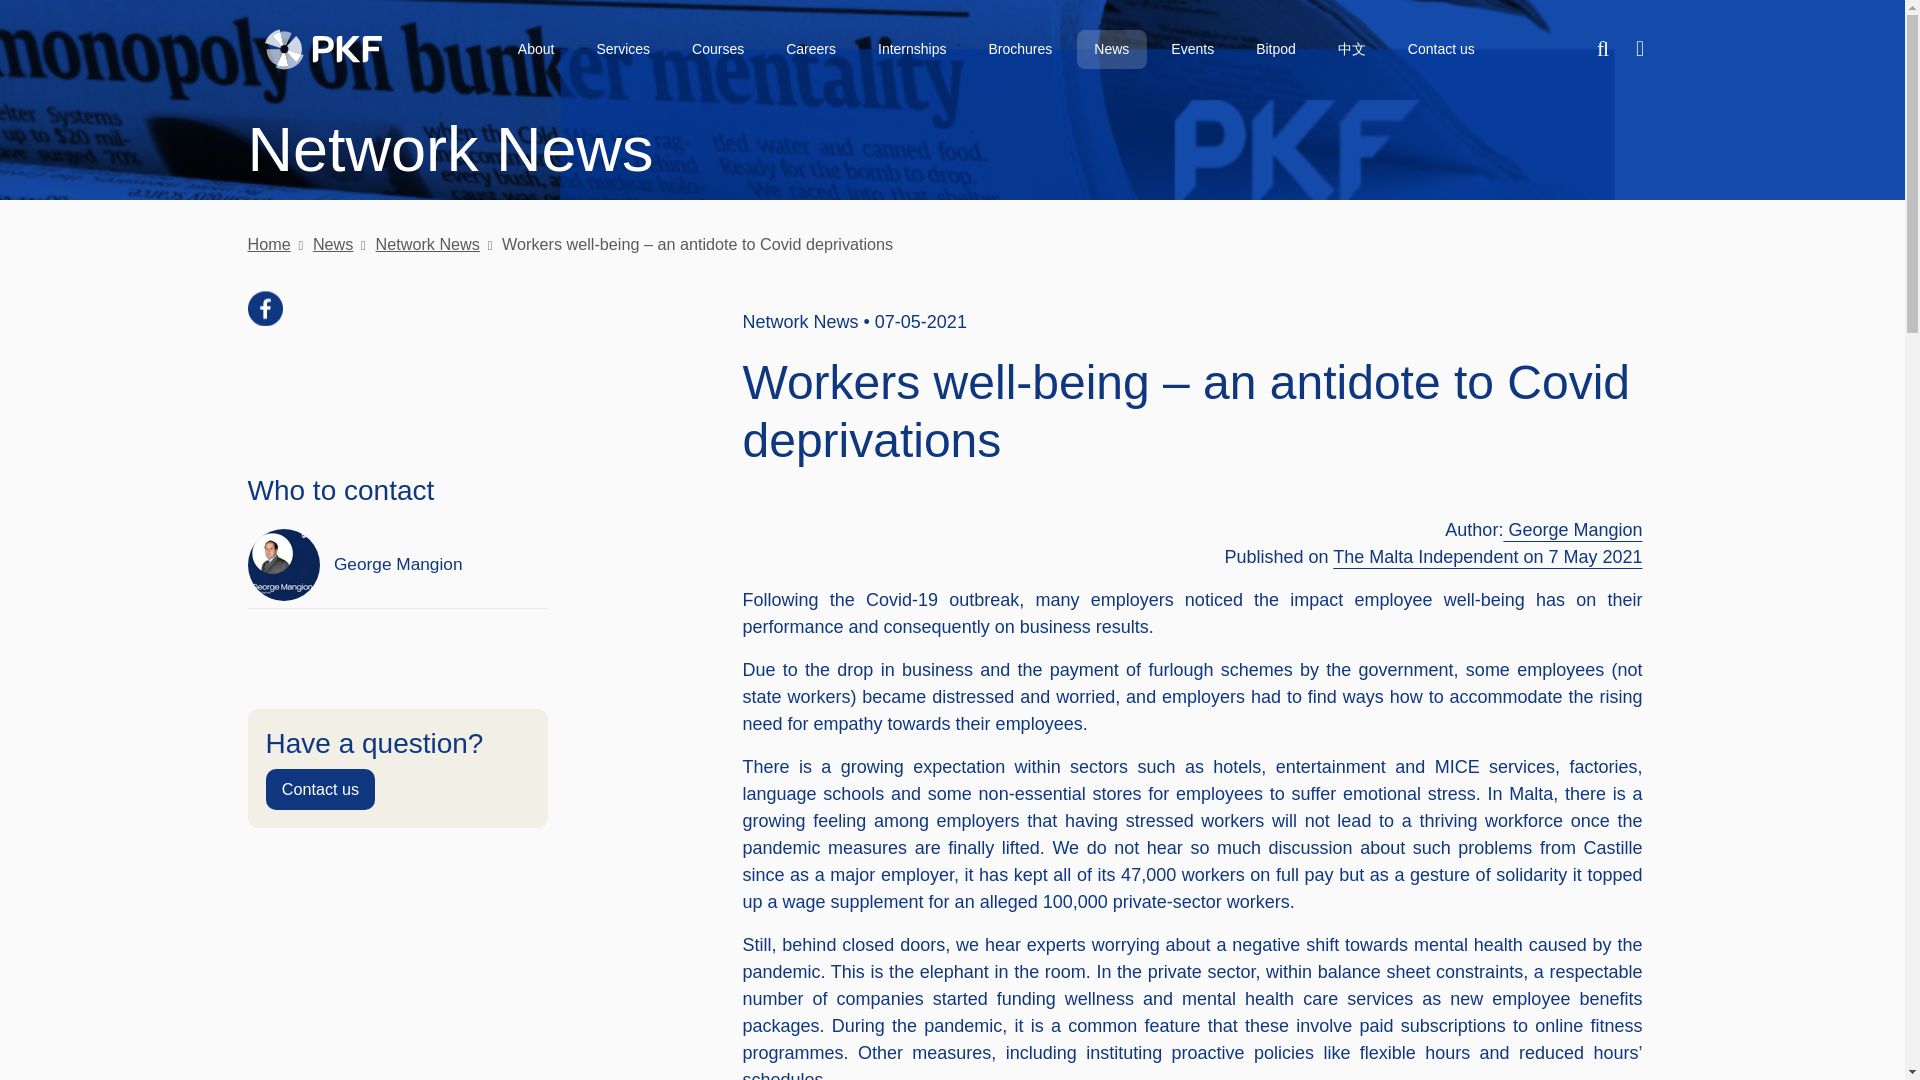  What do you see at coordinates (624, 50) in the screenshot?
I see `Services` at bounding box center [624, 50].